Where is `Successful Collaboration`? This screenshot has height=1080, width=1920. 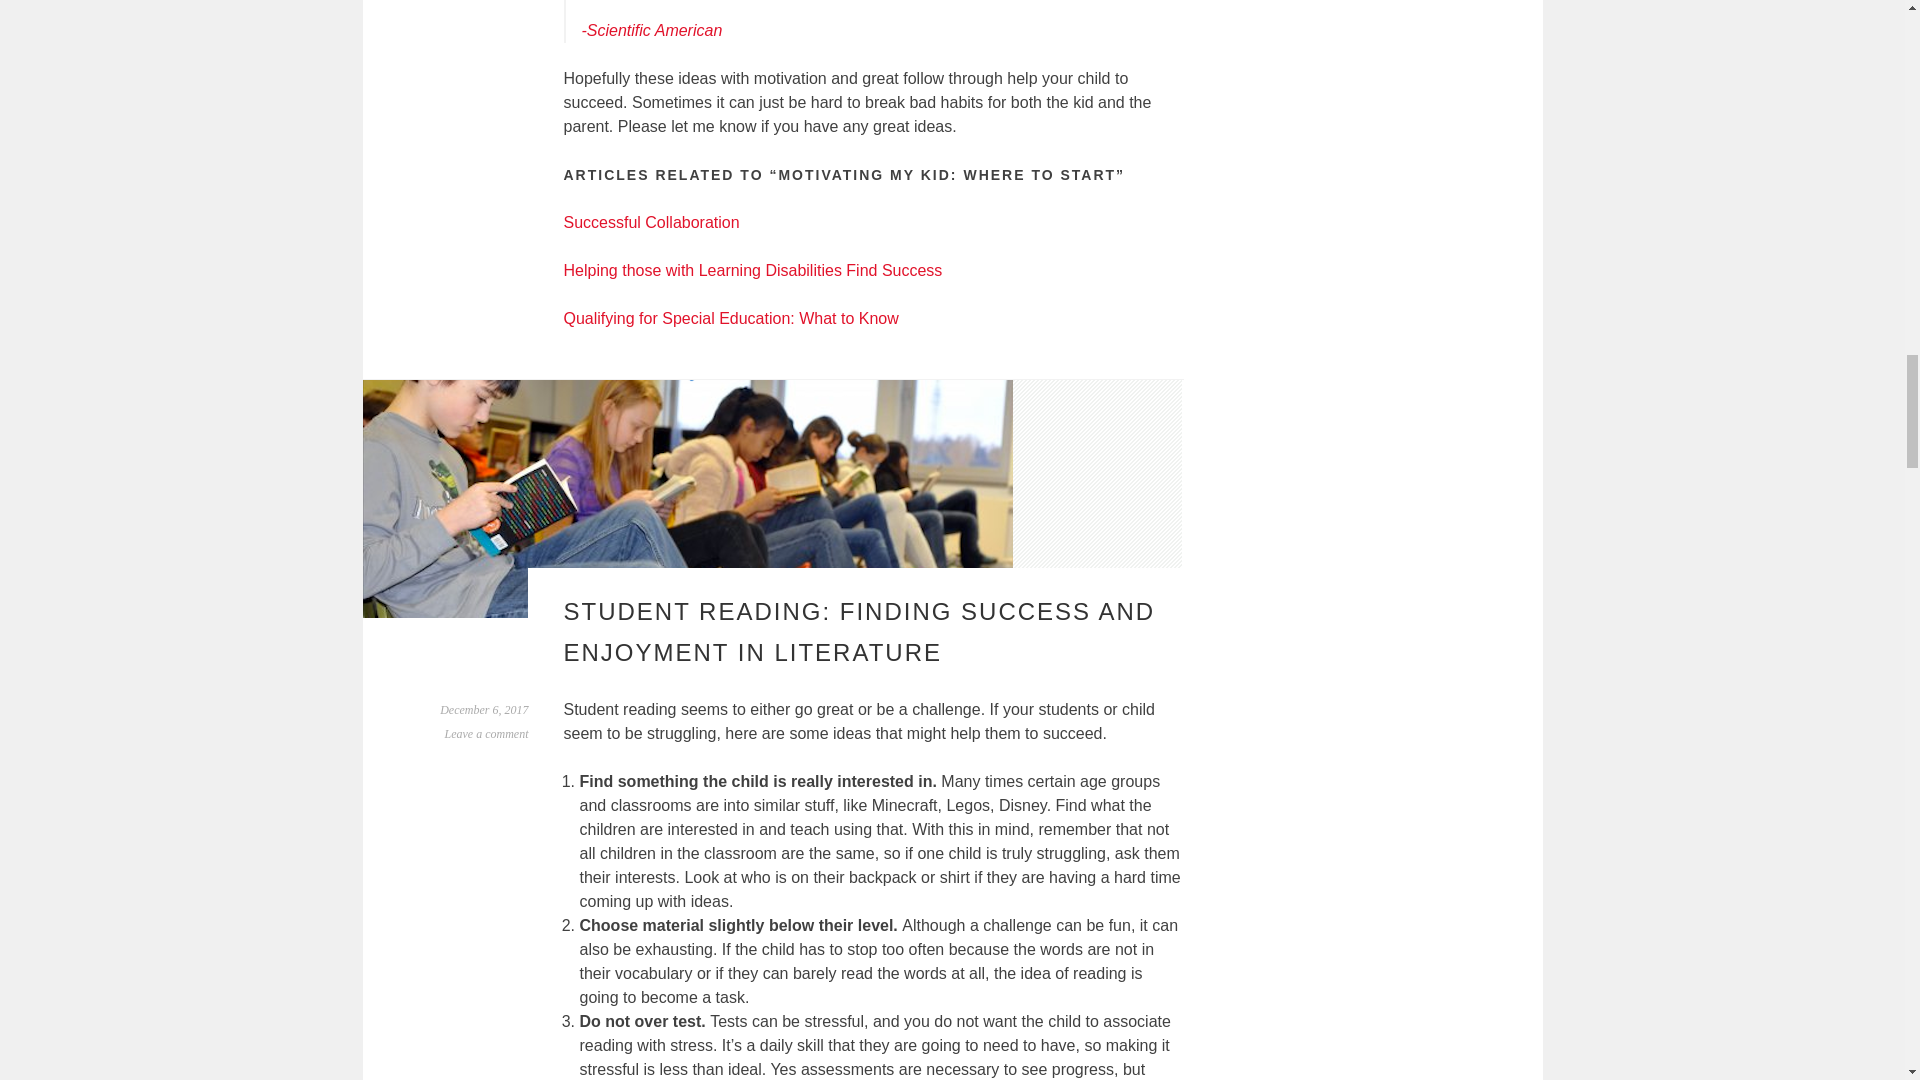
Successful Collaboration is located at coordinates (652, 222).